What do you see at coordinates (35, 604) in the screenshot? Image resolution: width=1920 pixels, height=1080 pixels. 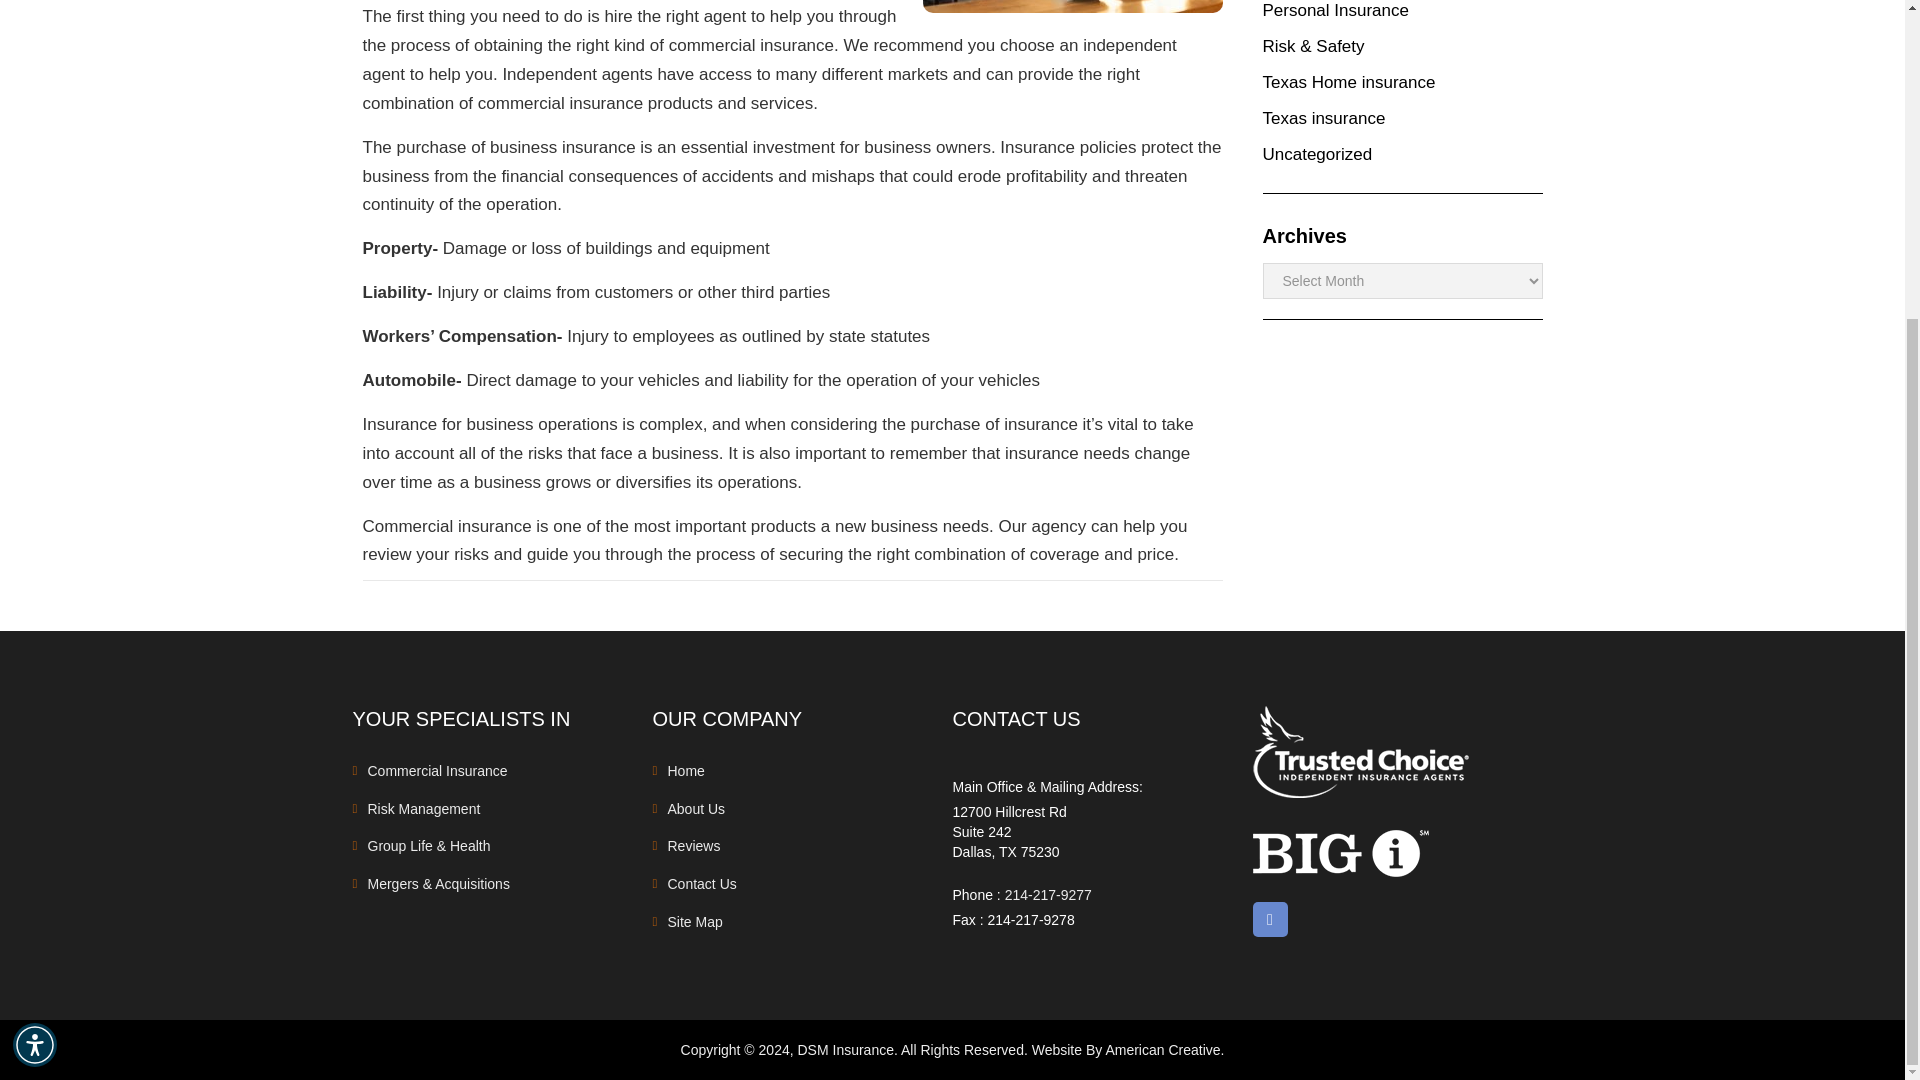 I see `Accessibility Menu` at bounding box center [35, 604].